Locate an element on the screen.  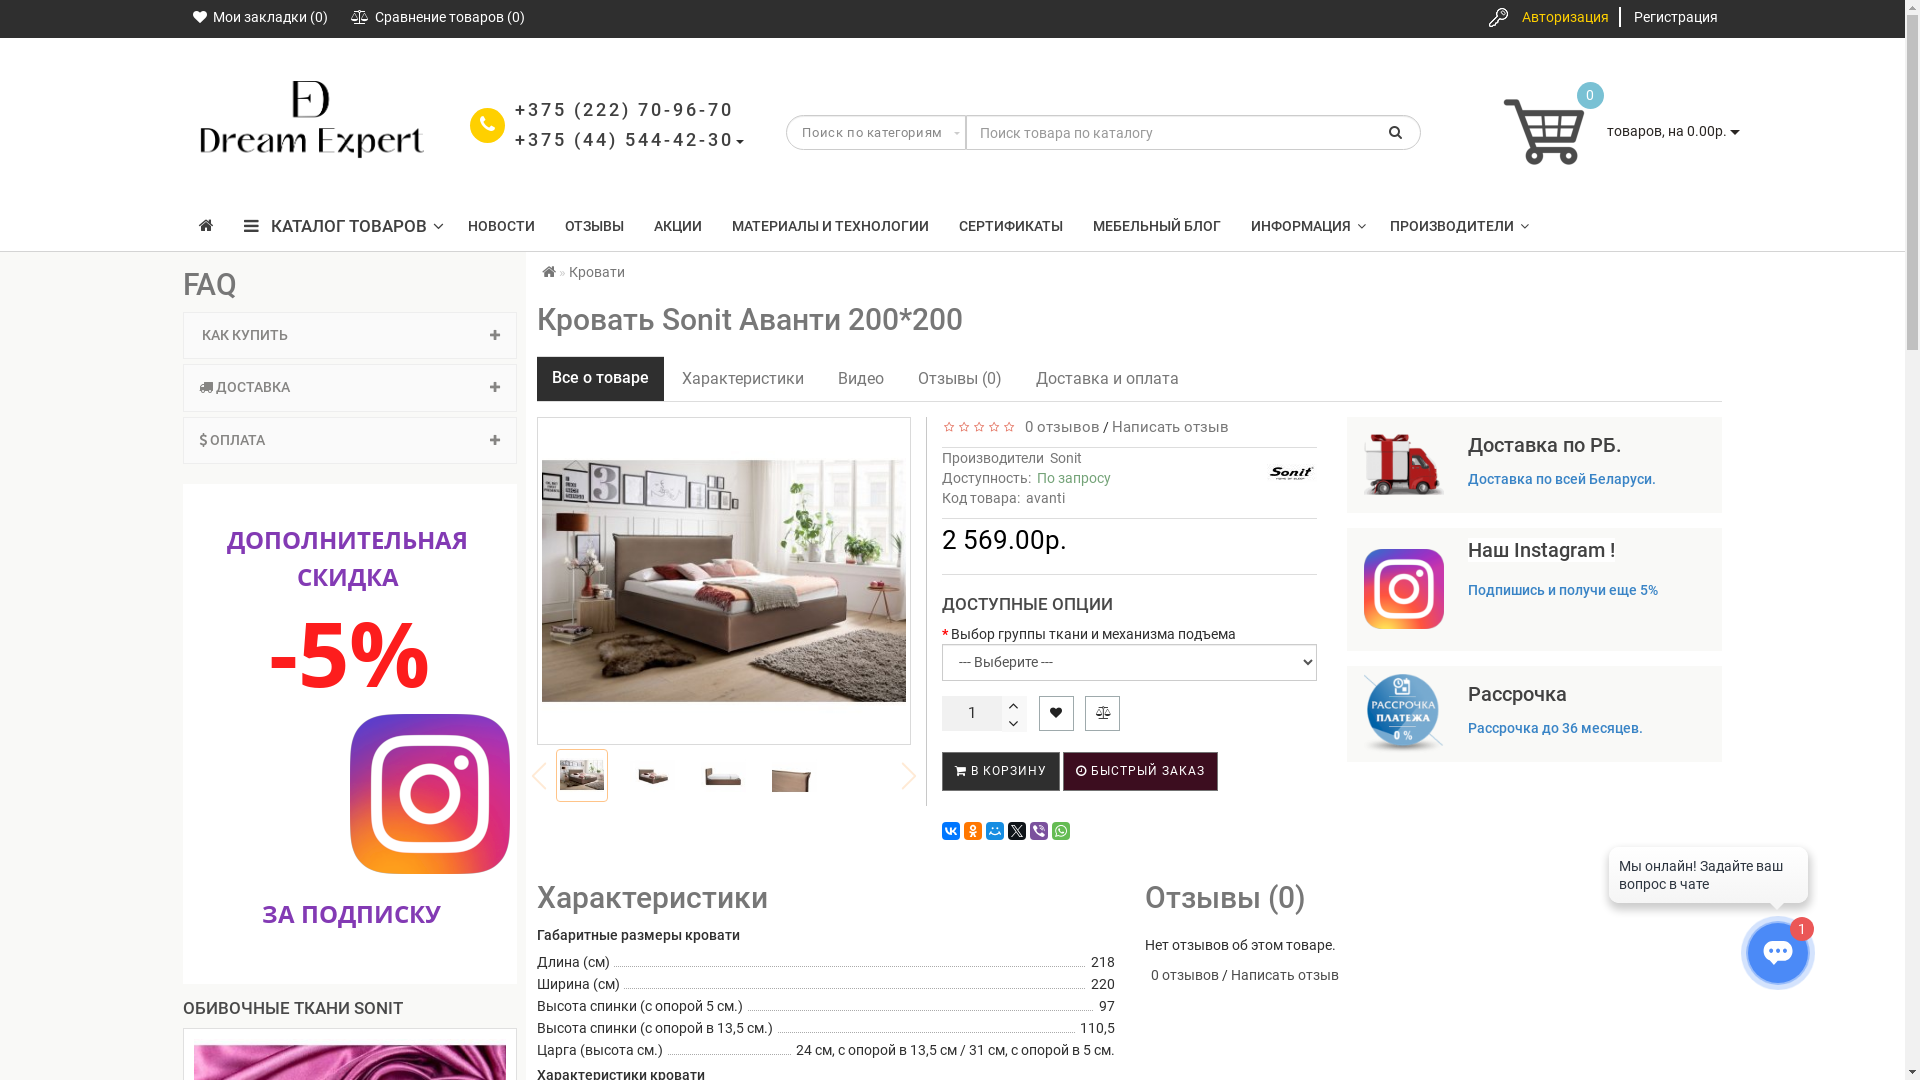
Sonit is located at coordinates (1292, 473).